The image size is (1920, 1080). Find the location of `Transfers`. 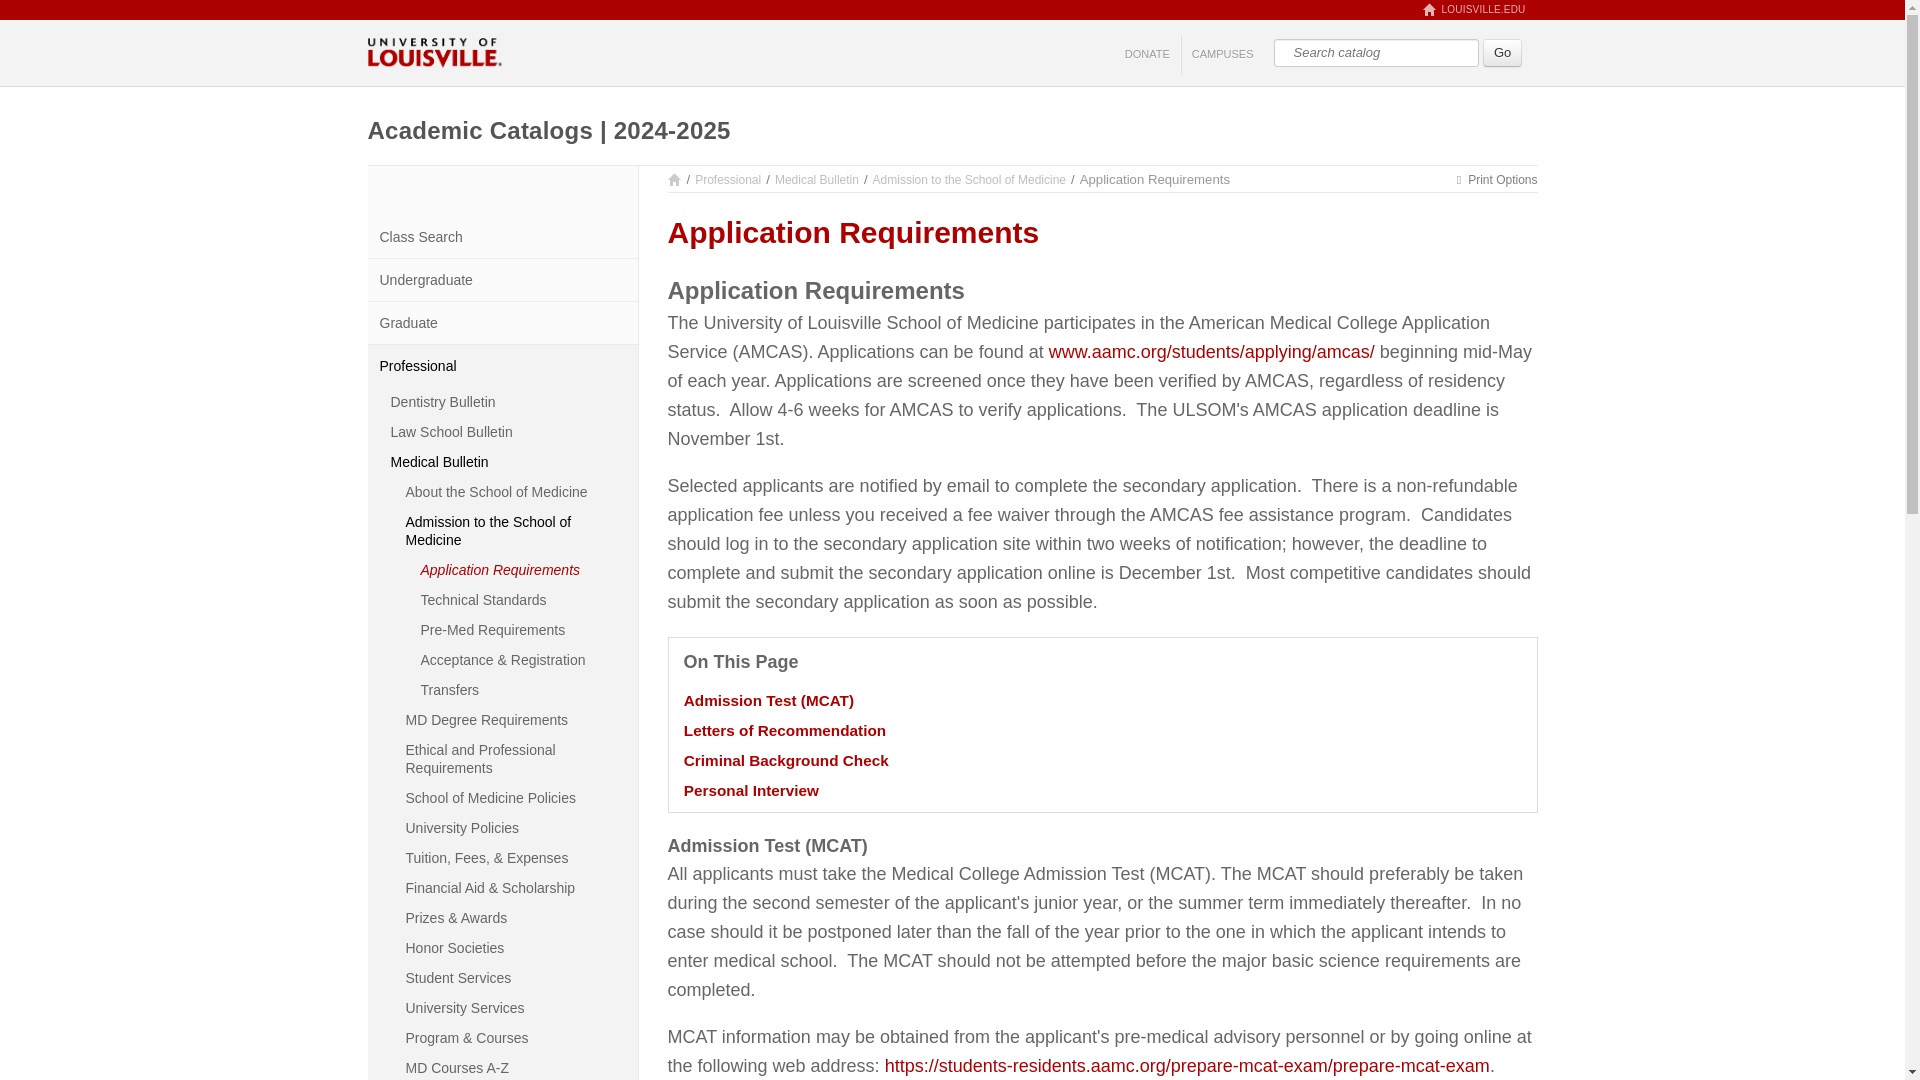

Transfers is located at coordinates (524, 690).